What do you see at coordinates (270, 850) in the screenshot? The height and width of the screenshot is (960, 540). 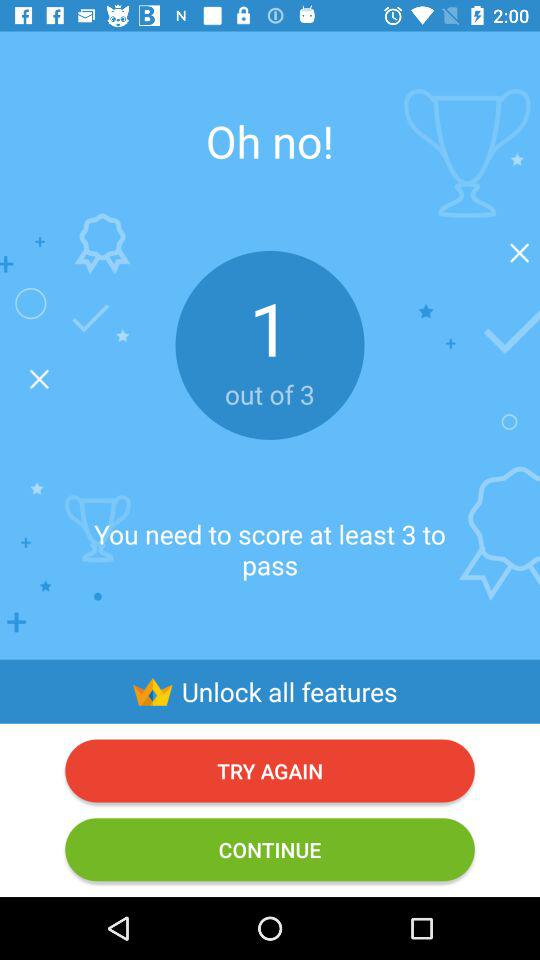 I see `press continue item` at bounding box center [270, 850].